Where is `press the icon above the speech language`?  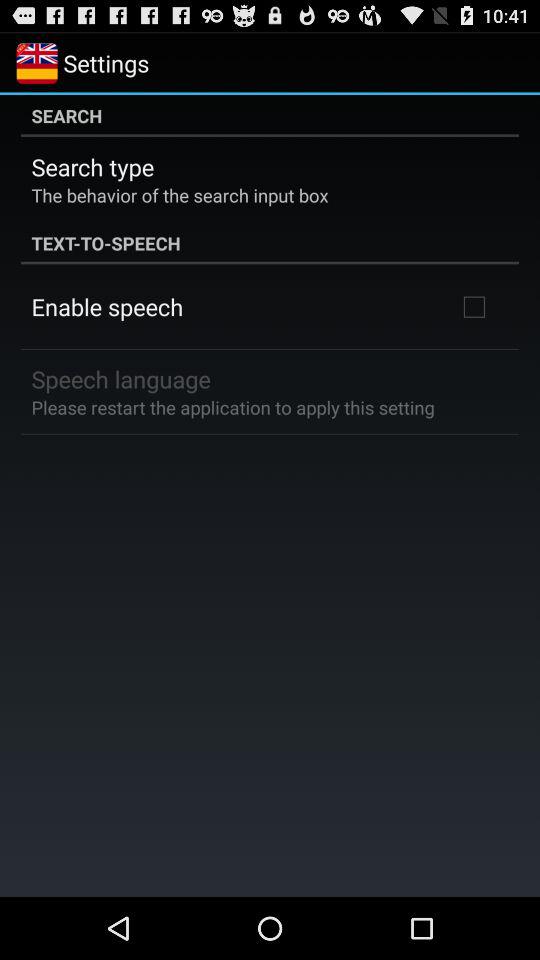 press the icon above the speech language is located at coordinates (107, 306).